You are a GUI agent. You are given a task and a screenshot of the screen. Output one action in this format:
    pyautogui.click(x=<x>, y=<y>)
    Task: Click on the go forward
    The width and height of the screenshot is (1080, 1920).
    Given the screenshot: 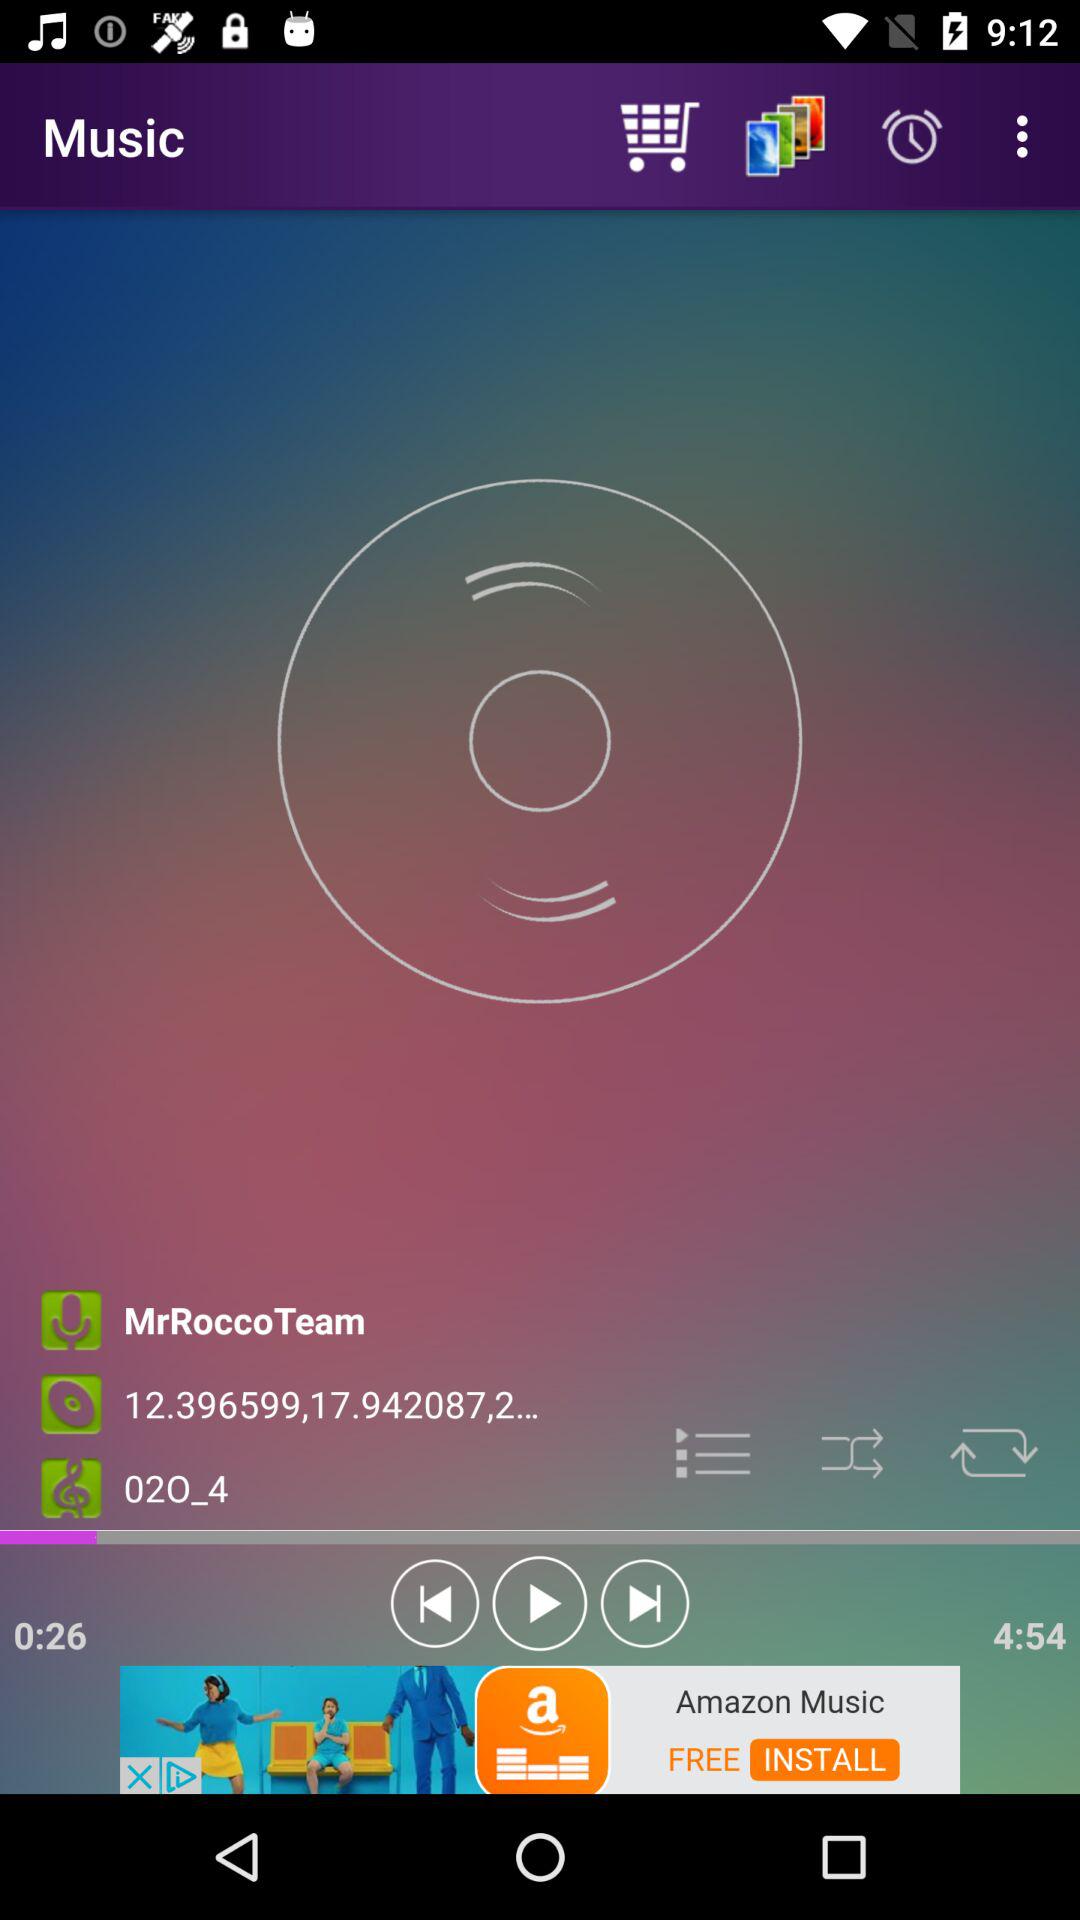 What is the action you would take?
    pyautogui.click(x=644, y=1604)
    